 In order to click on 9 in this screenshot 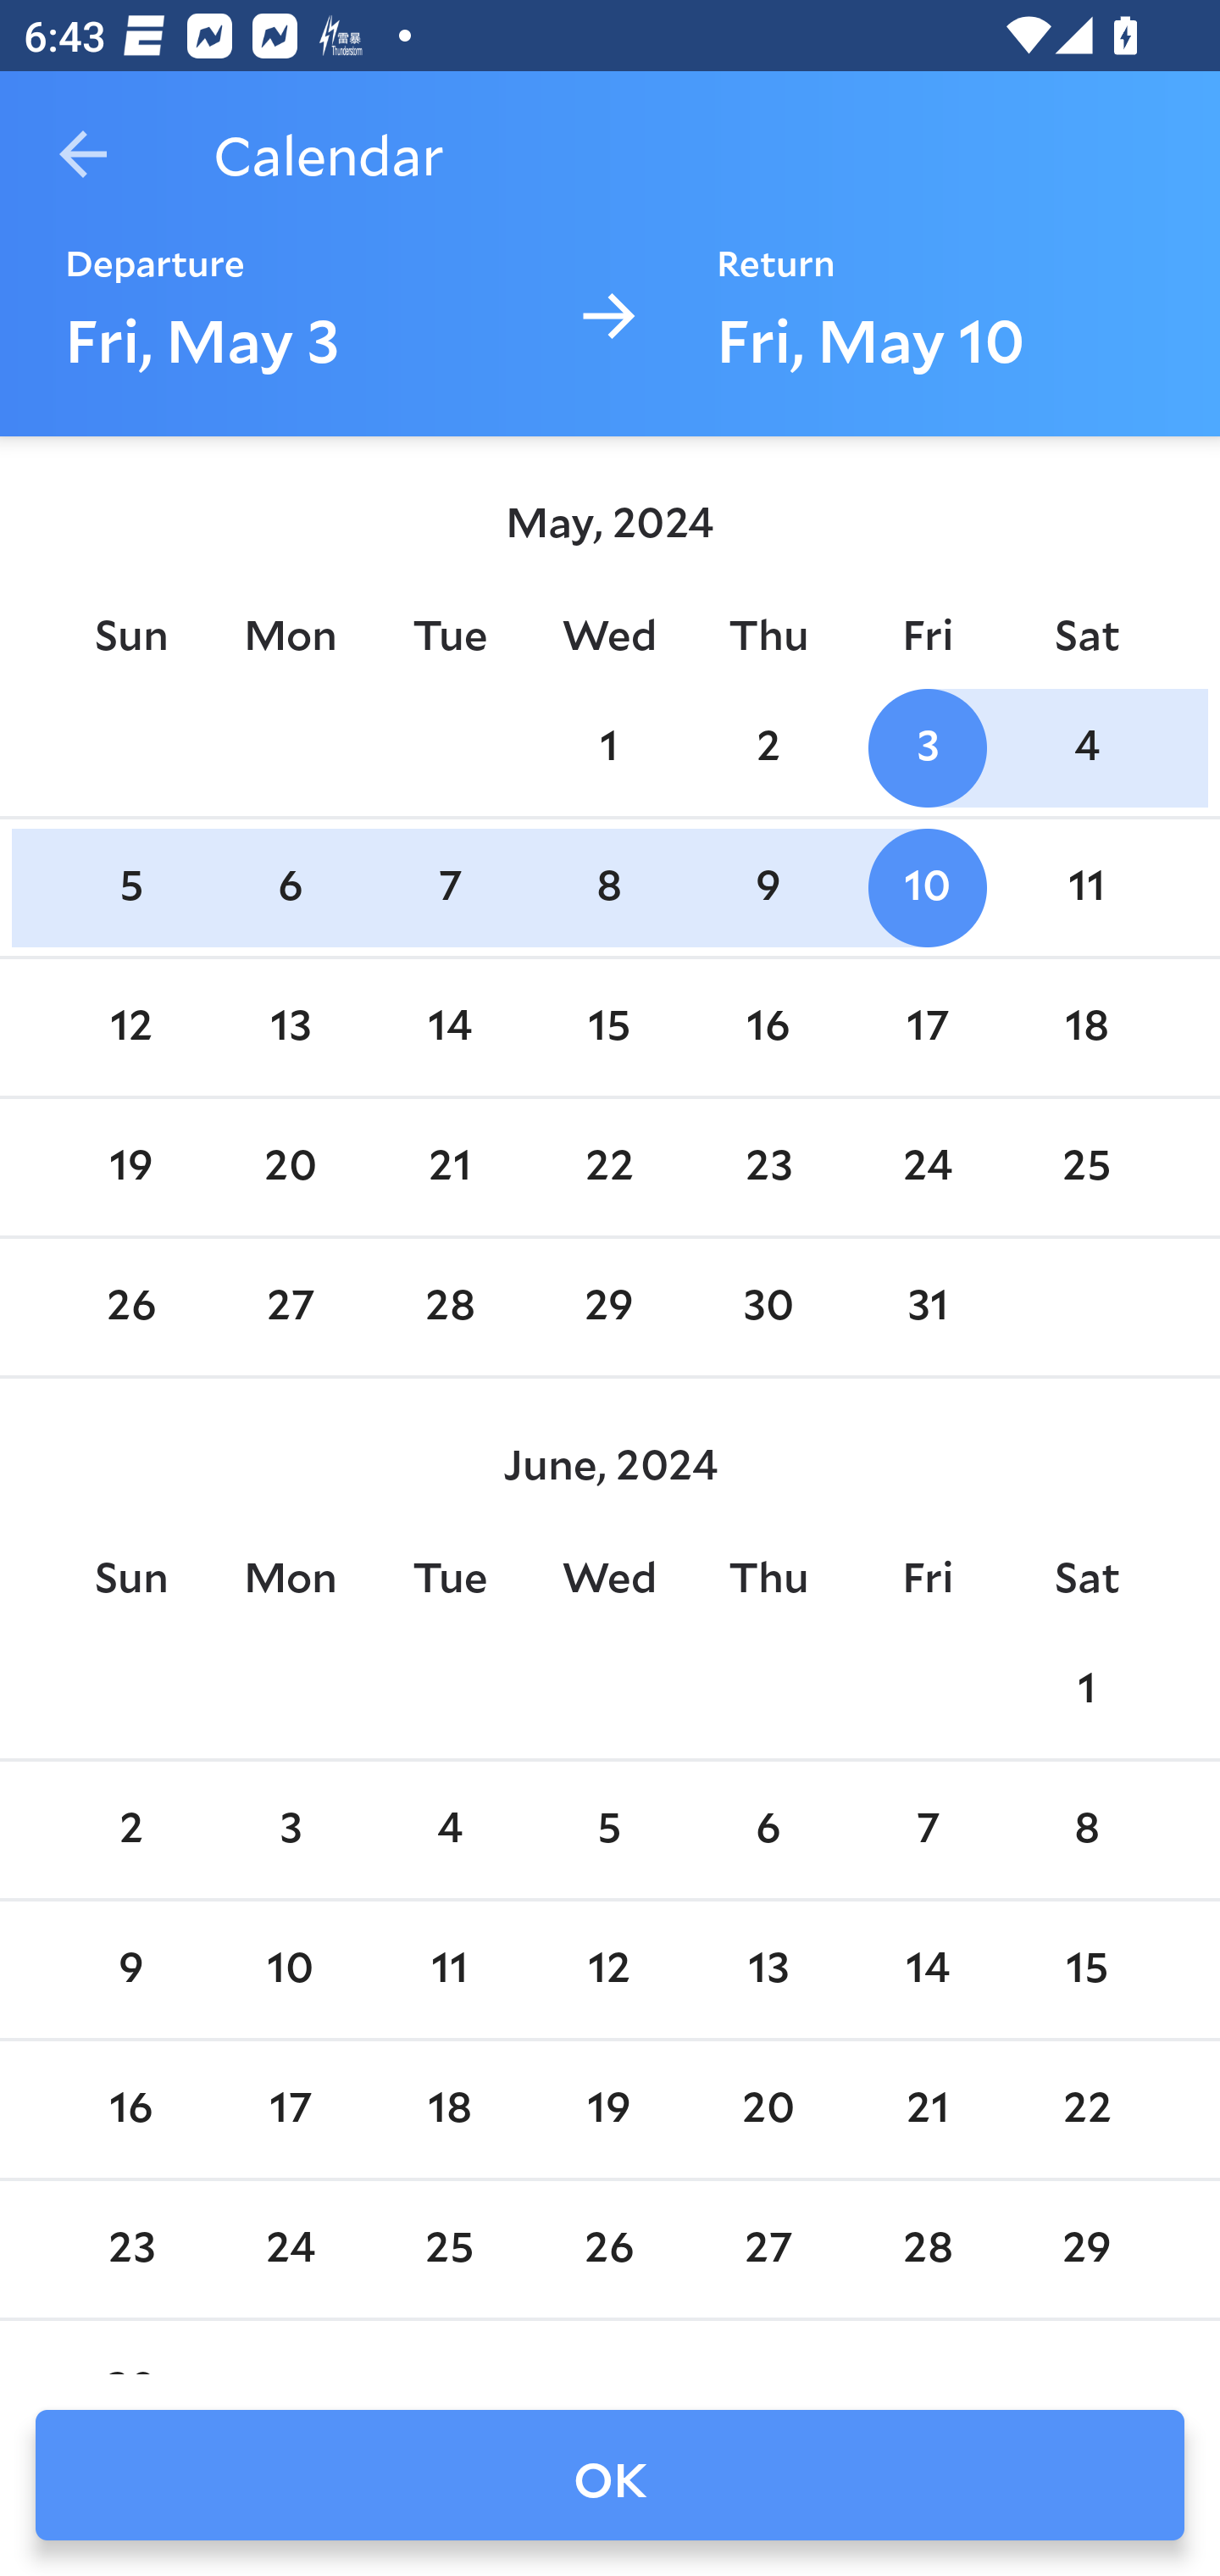, I will do `click(130, 1970)`.